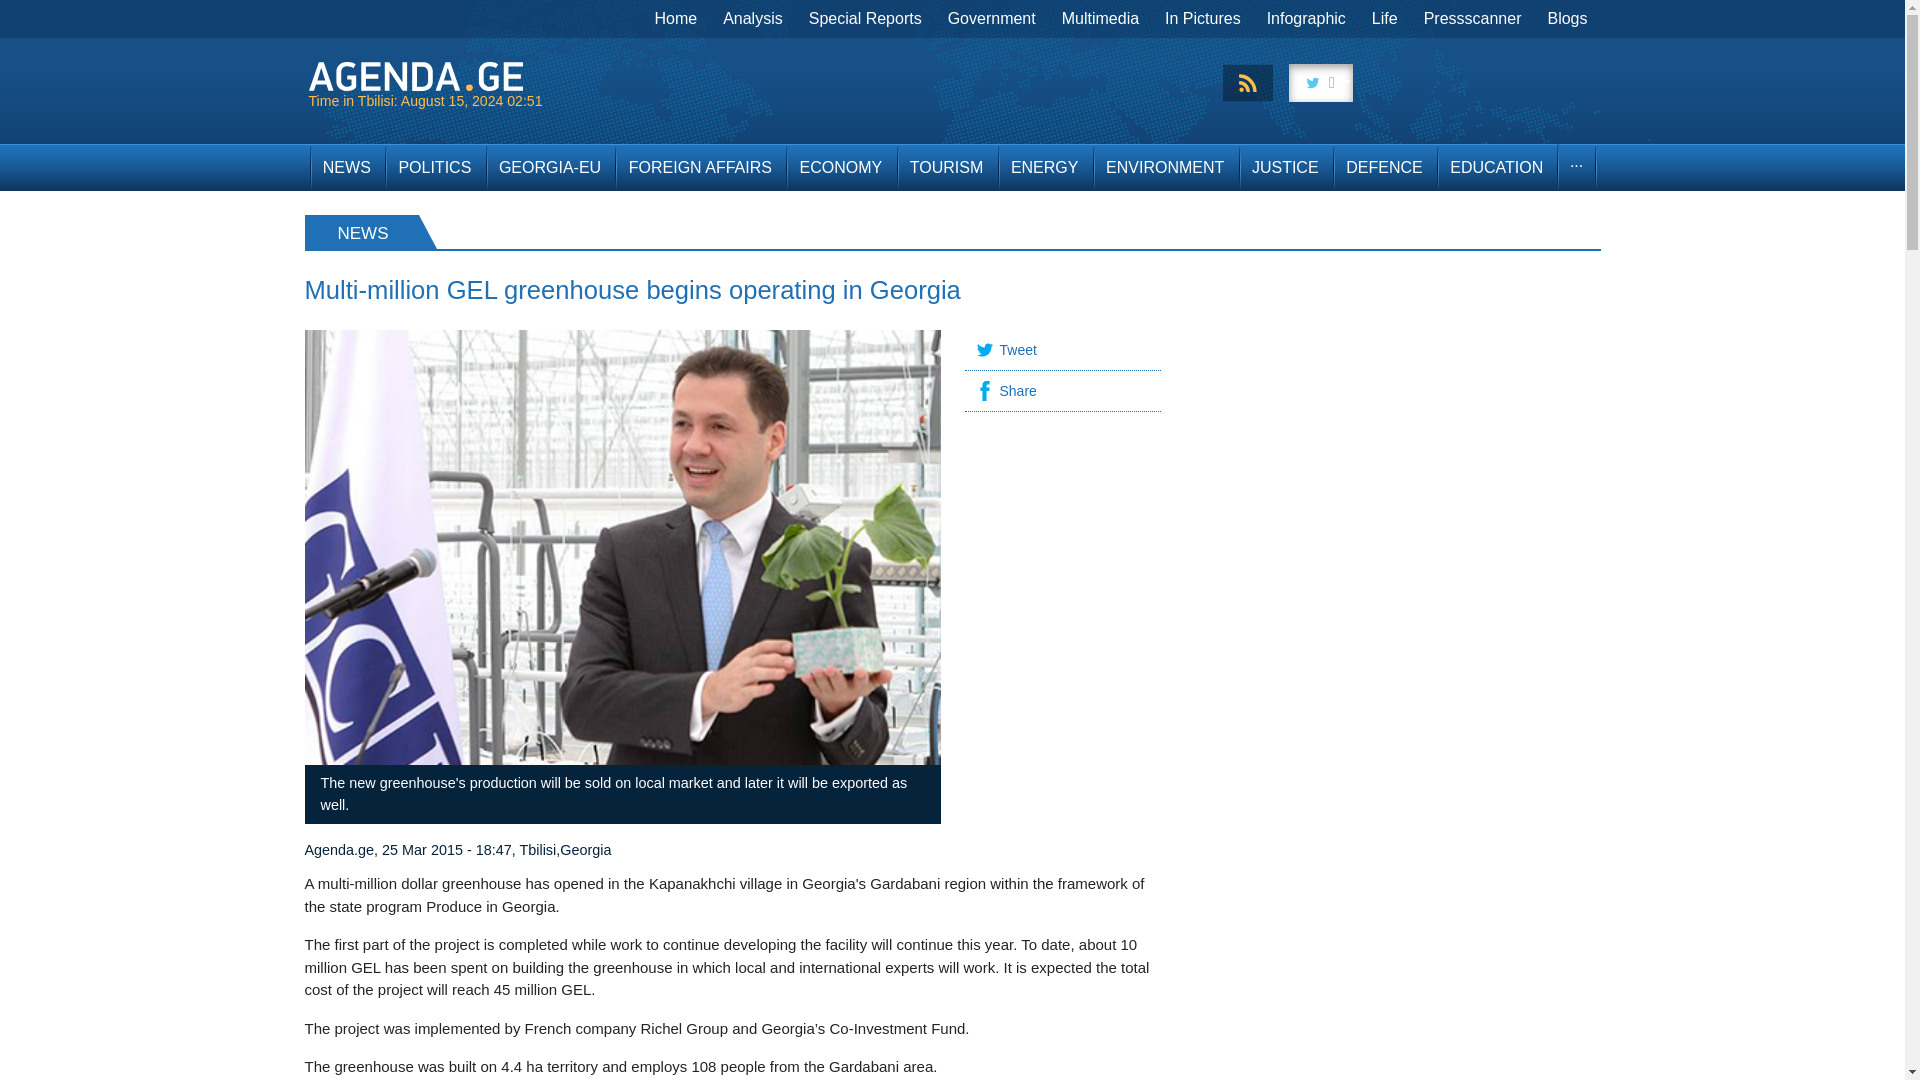 The image size is (1920, 1080). What do you see at coordinates (1566, 18) in the screenshot?
I see `Blogs` at bounding box center [1566, 18].